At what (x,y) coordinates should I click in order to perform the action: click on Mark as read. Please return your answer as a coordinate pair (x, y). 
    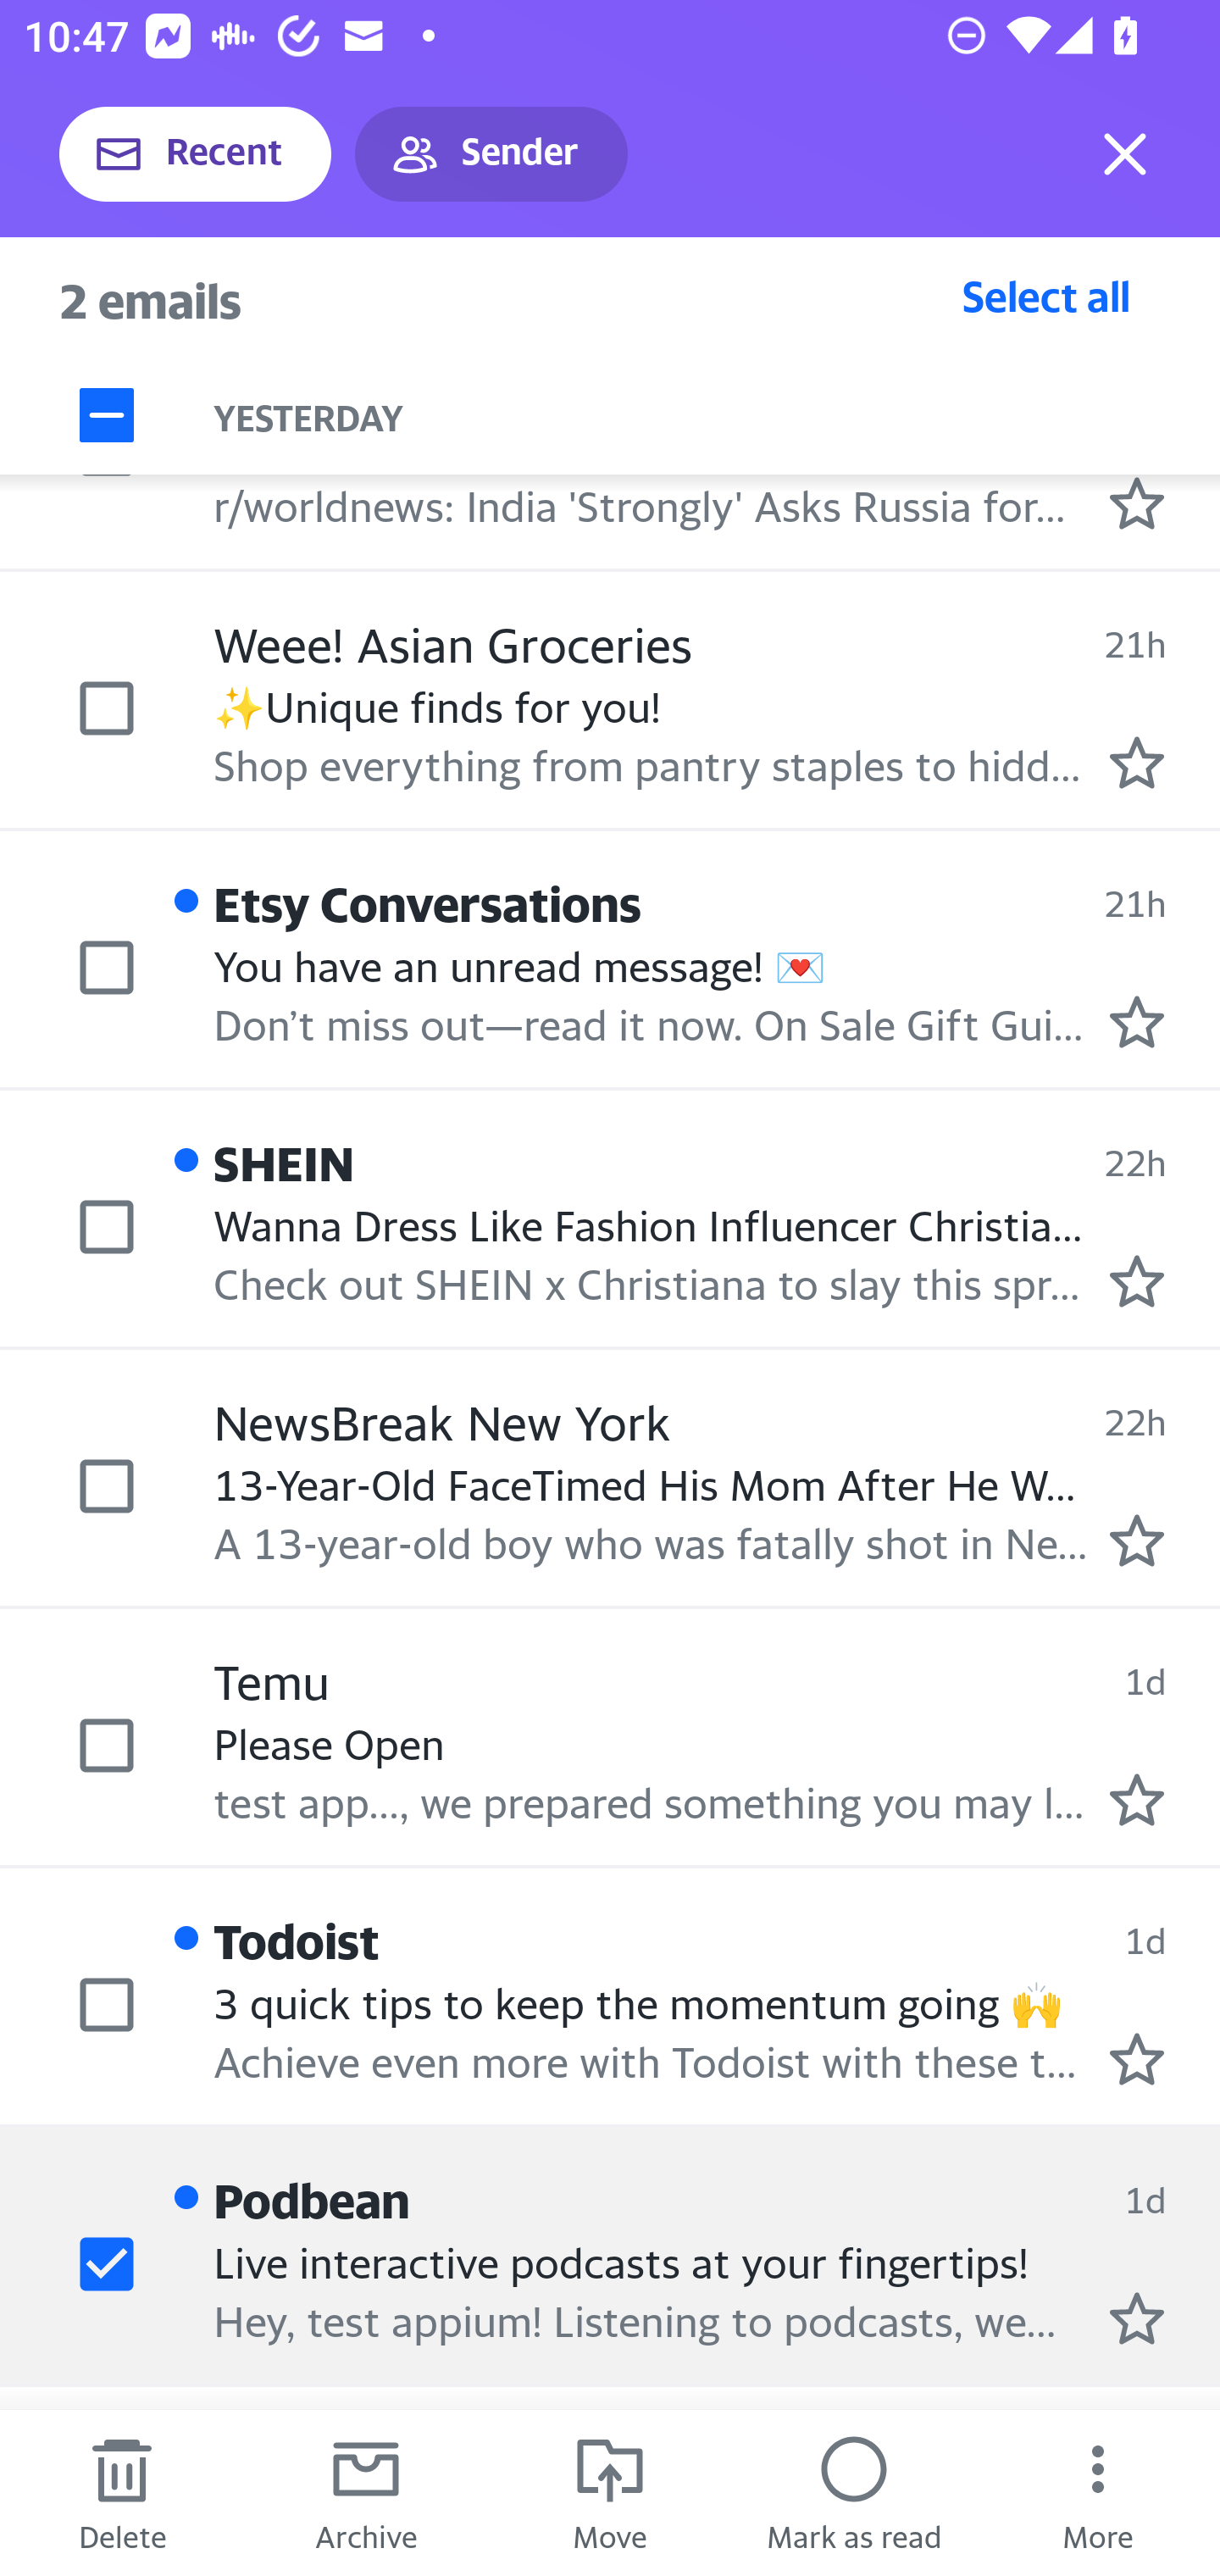
    Looking at the image, I should click on (854, 2493).